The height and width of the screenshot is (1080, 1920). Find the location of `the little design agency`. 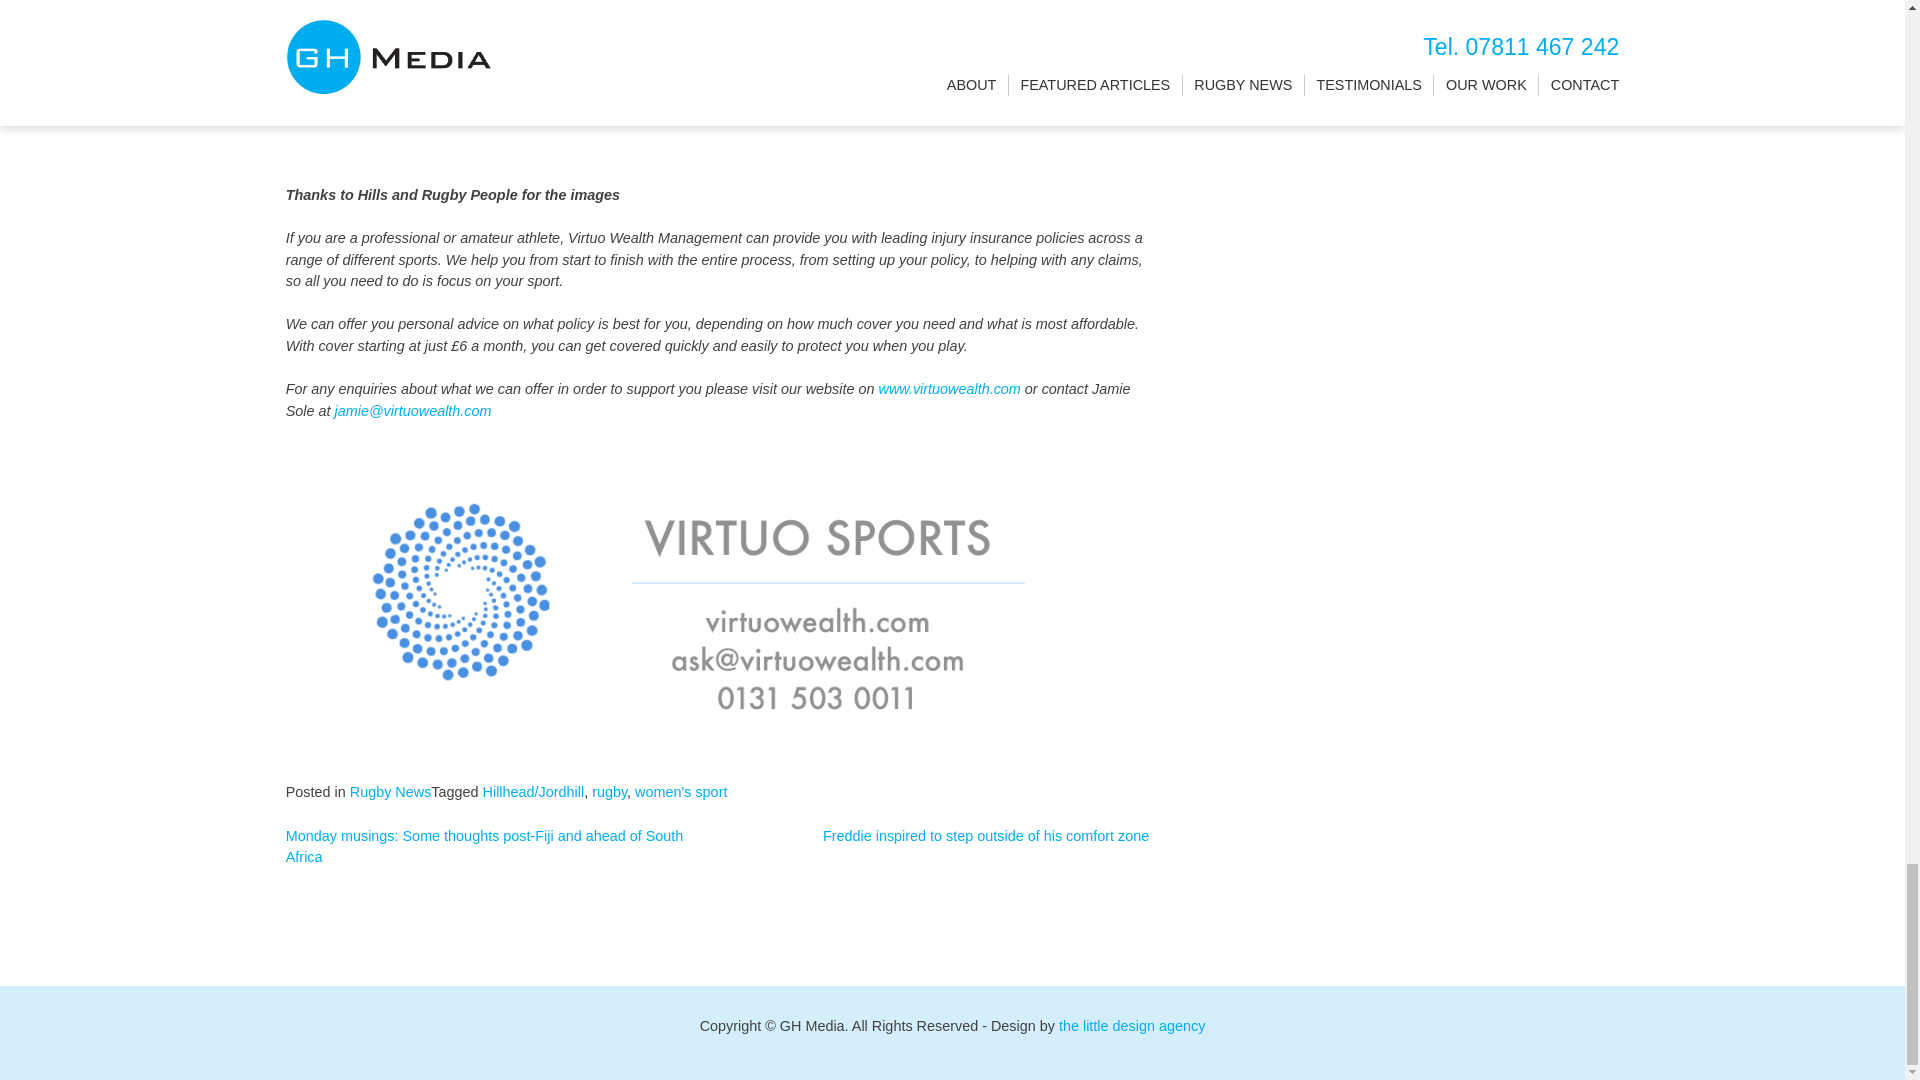

the little design agency is located at coordinates (1132, 1026).